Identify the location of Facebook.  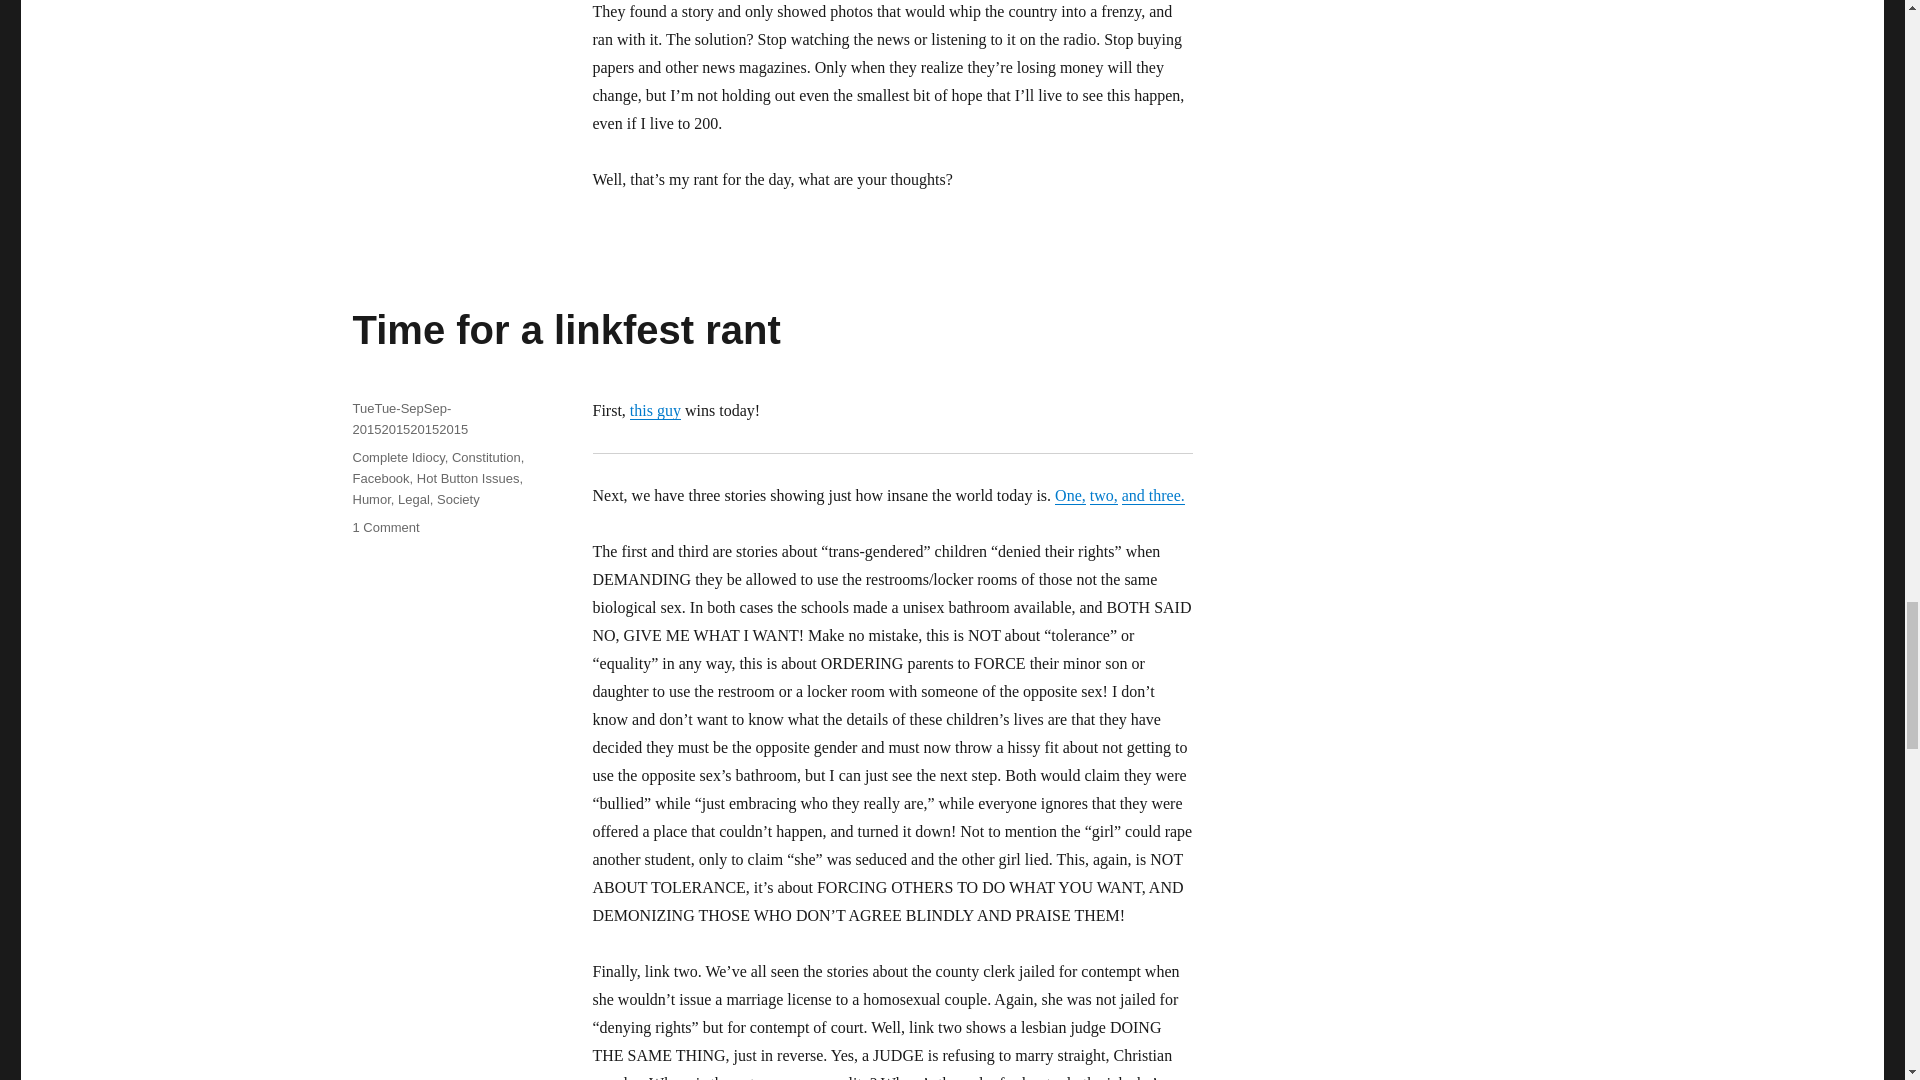
(380, 478).